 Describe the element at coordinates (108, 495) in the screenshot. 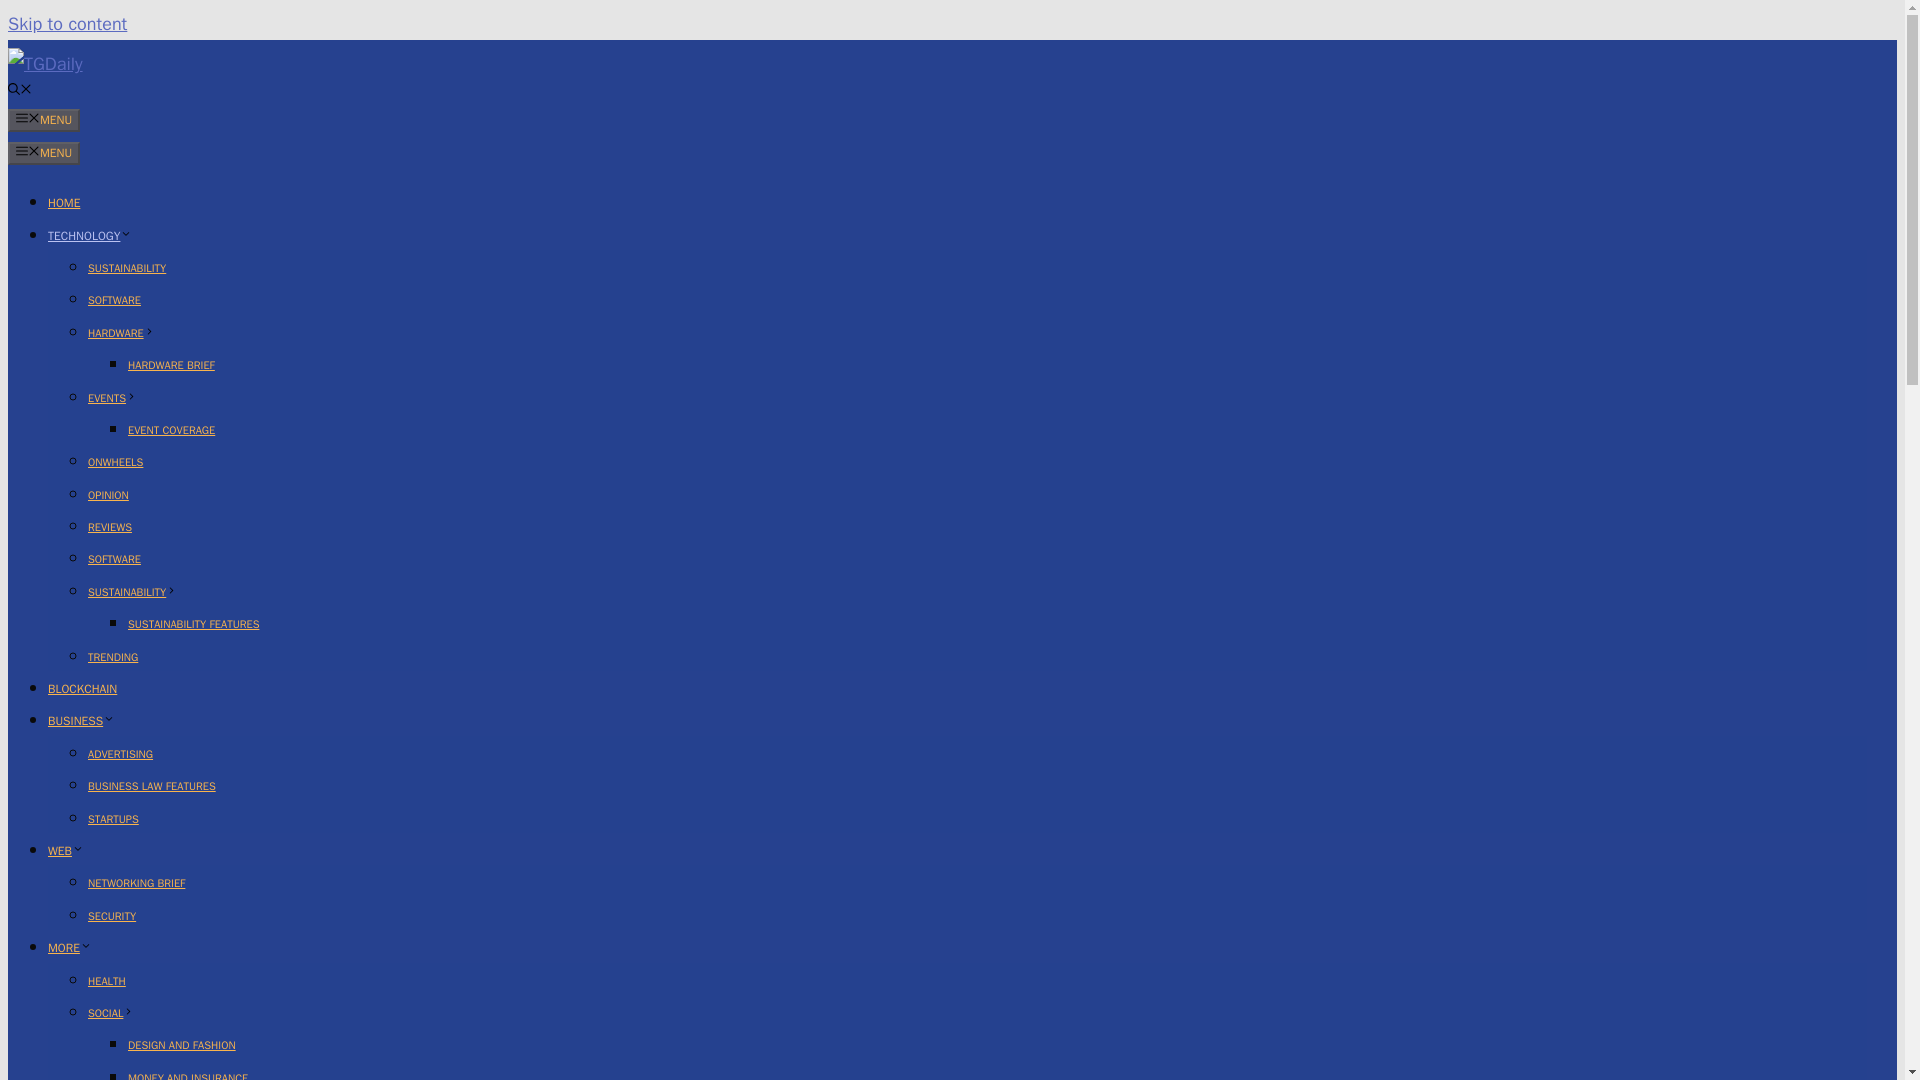

I see `OPINION` at that location.